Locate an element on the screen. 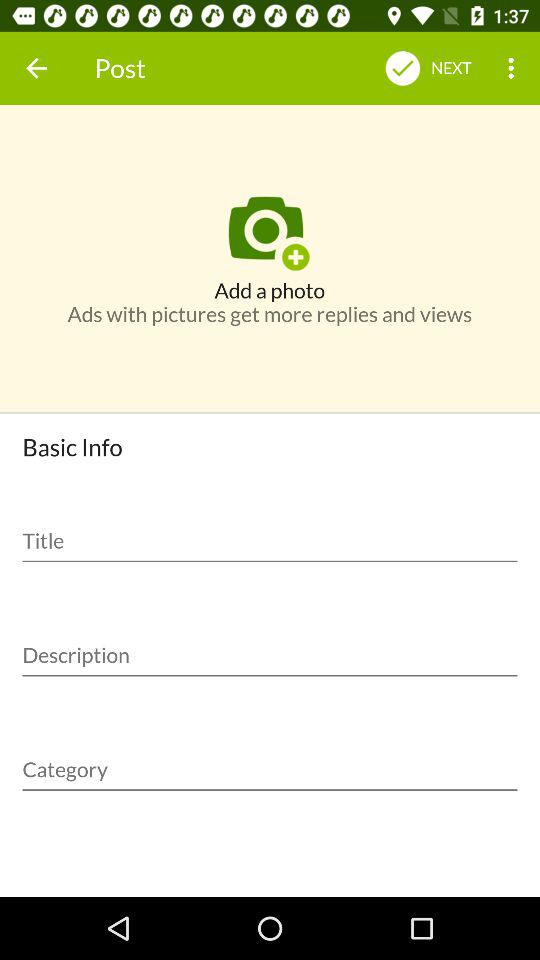  press the icon to the left of the post item is located at coordinates (36, 68).